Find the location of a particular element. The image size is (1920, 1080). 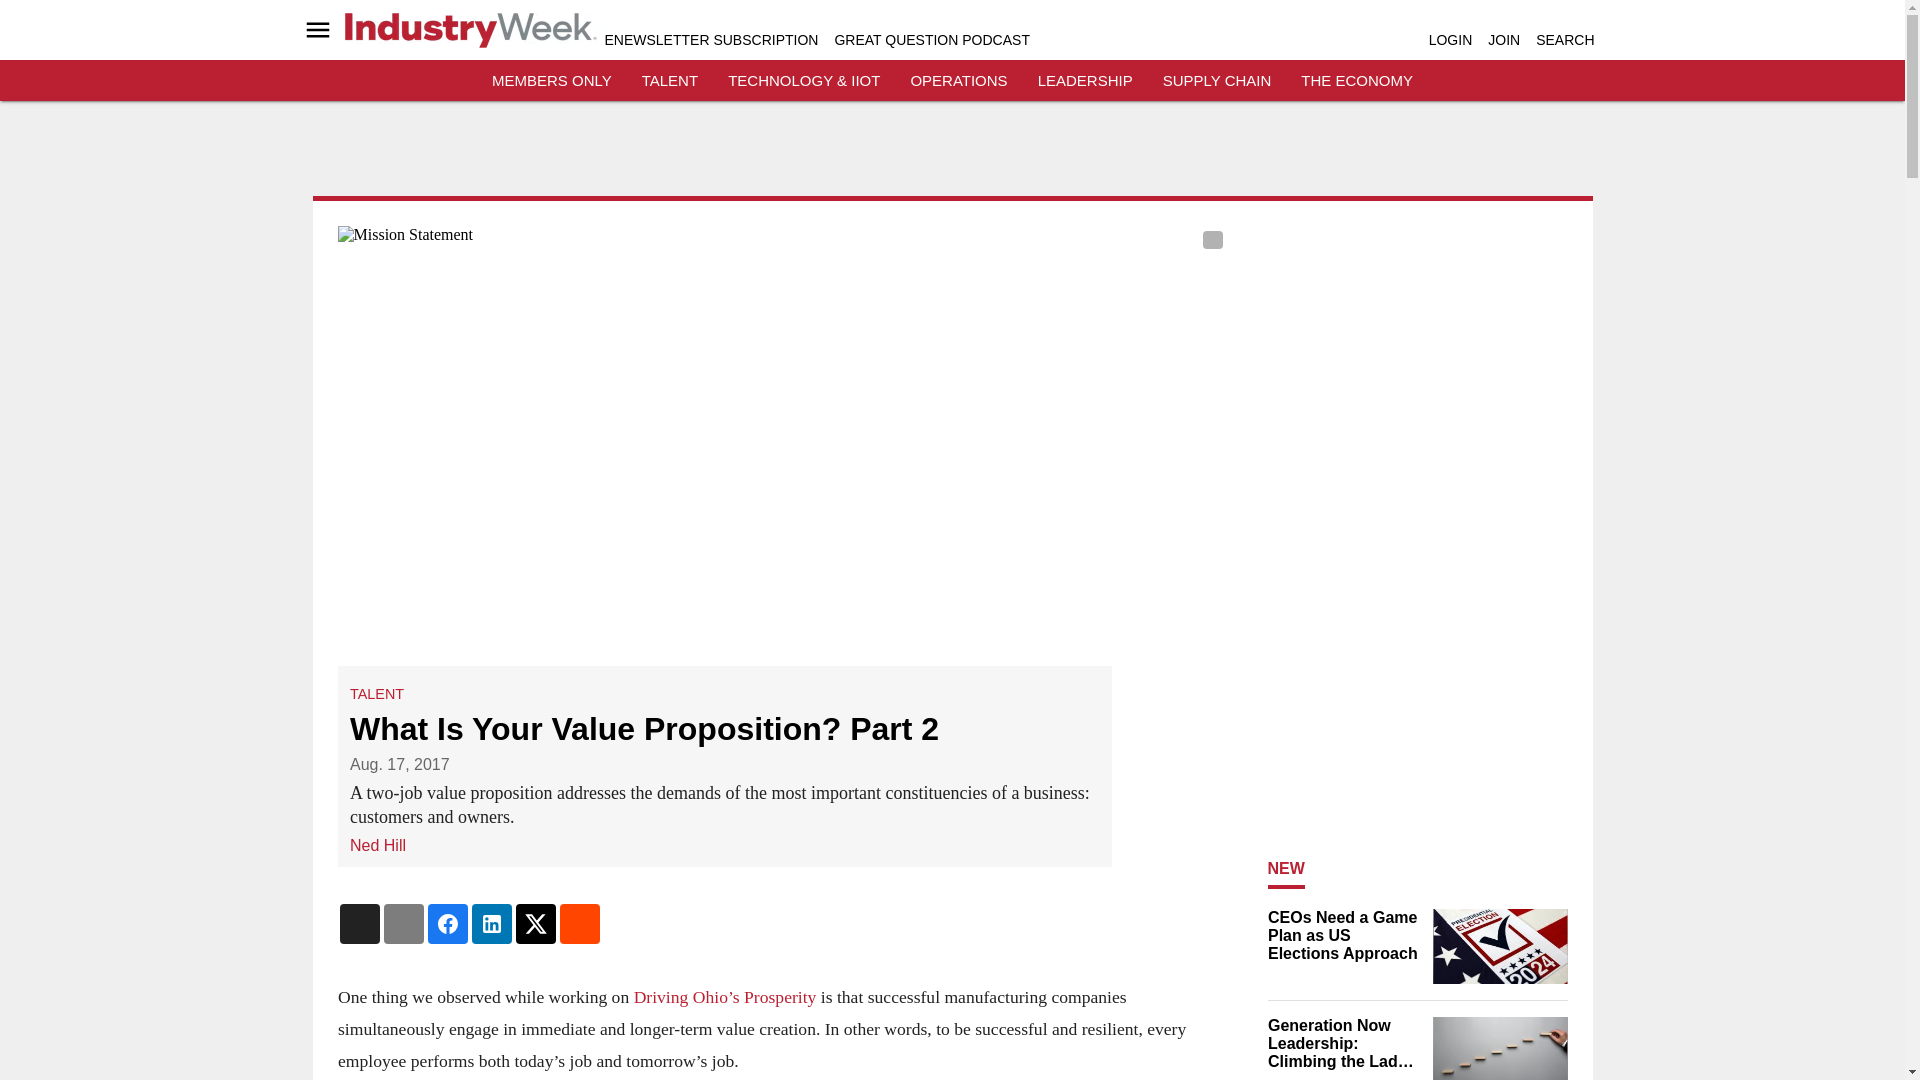

JOIN is located at coordinates (1504, 40).